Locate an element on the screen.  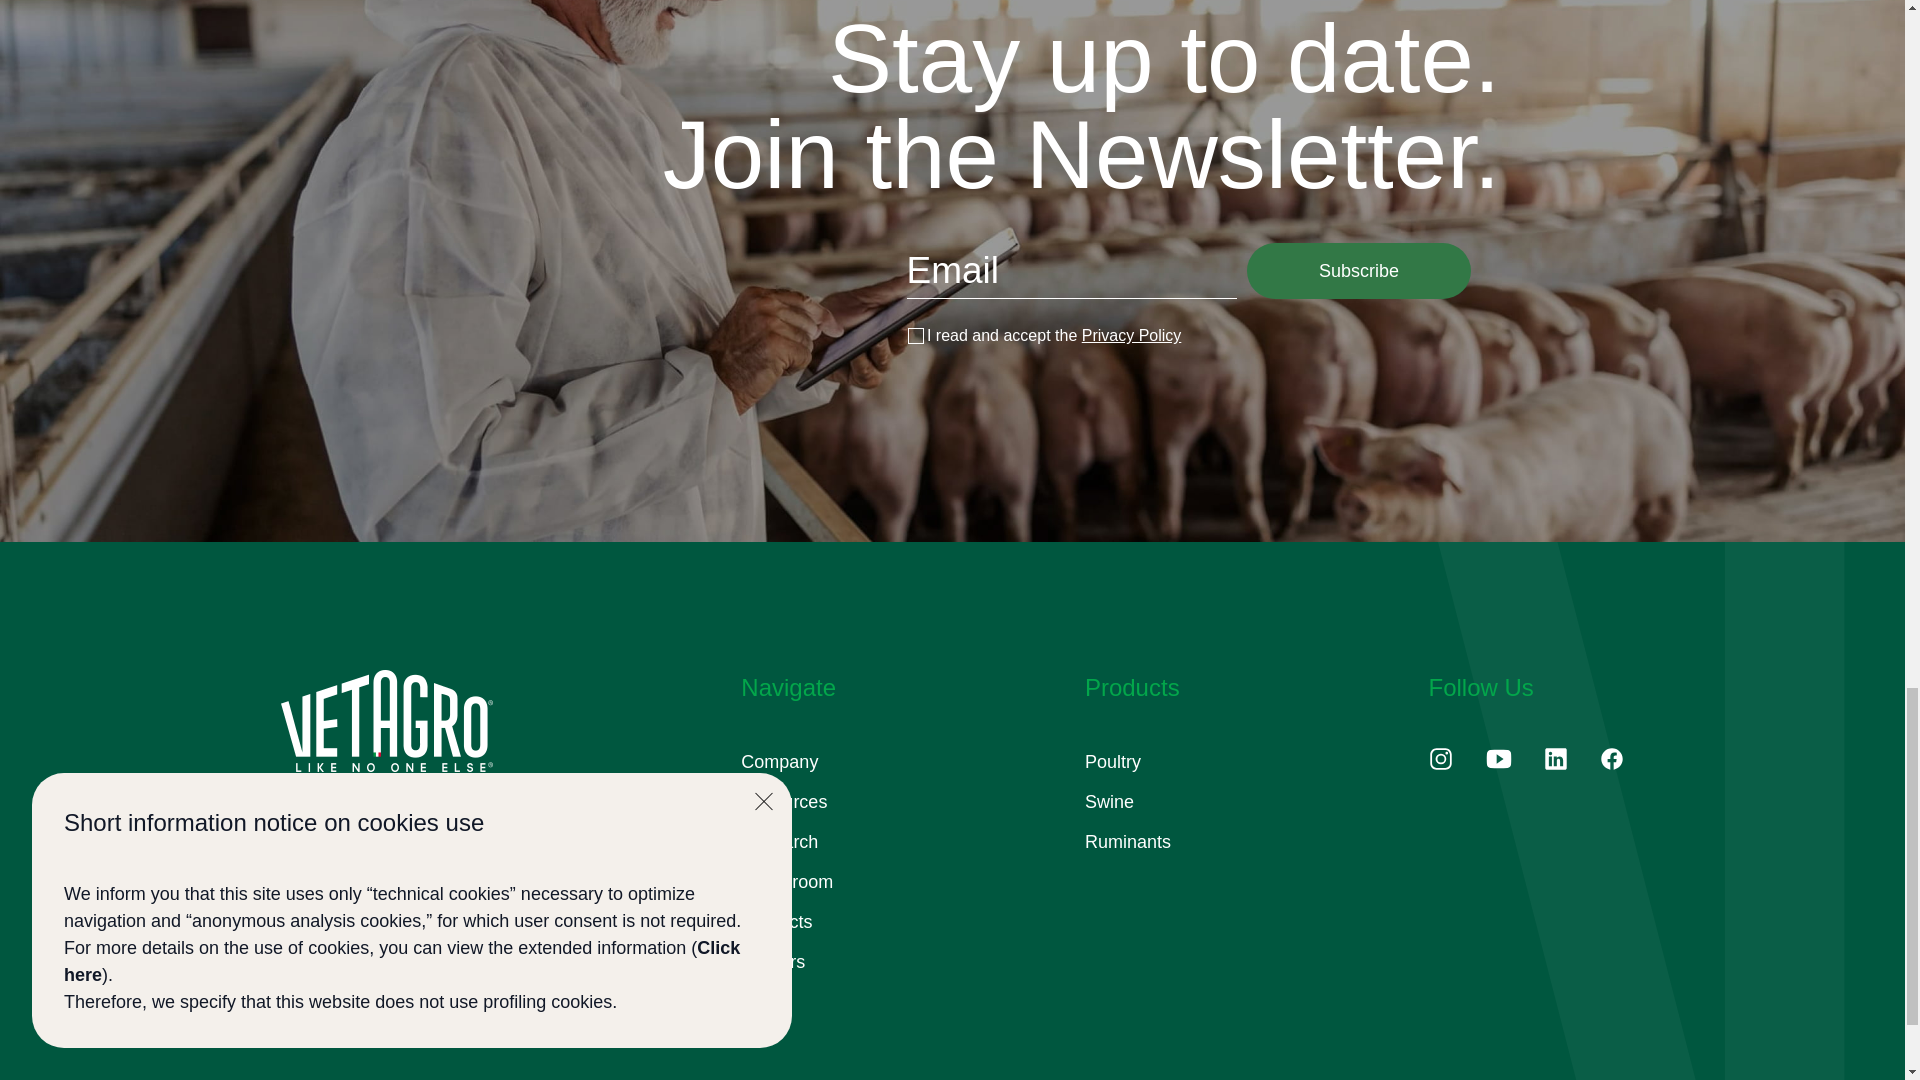
Swine is located at coordinates (1109, 802).